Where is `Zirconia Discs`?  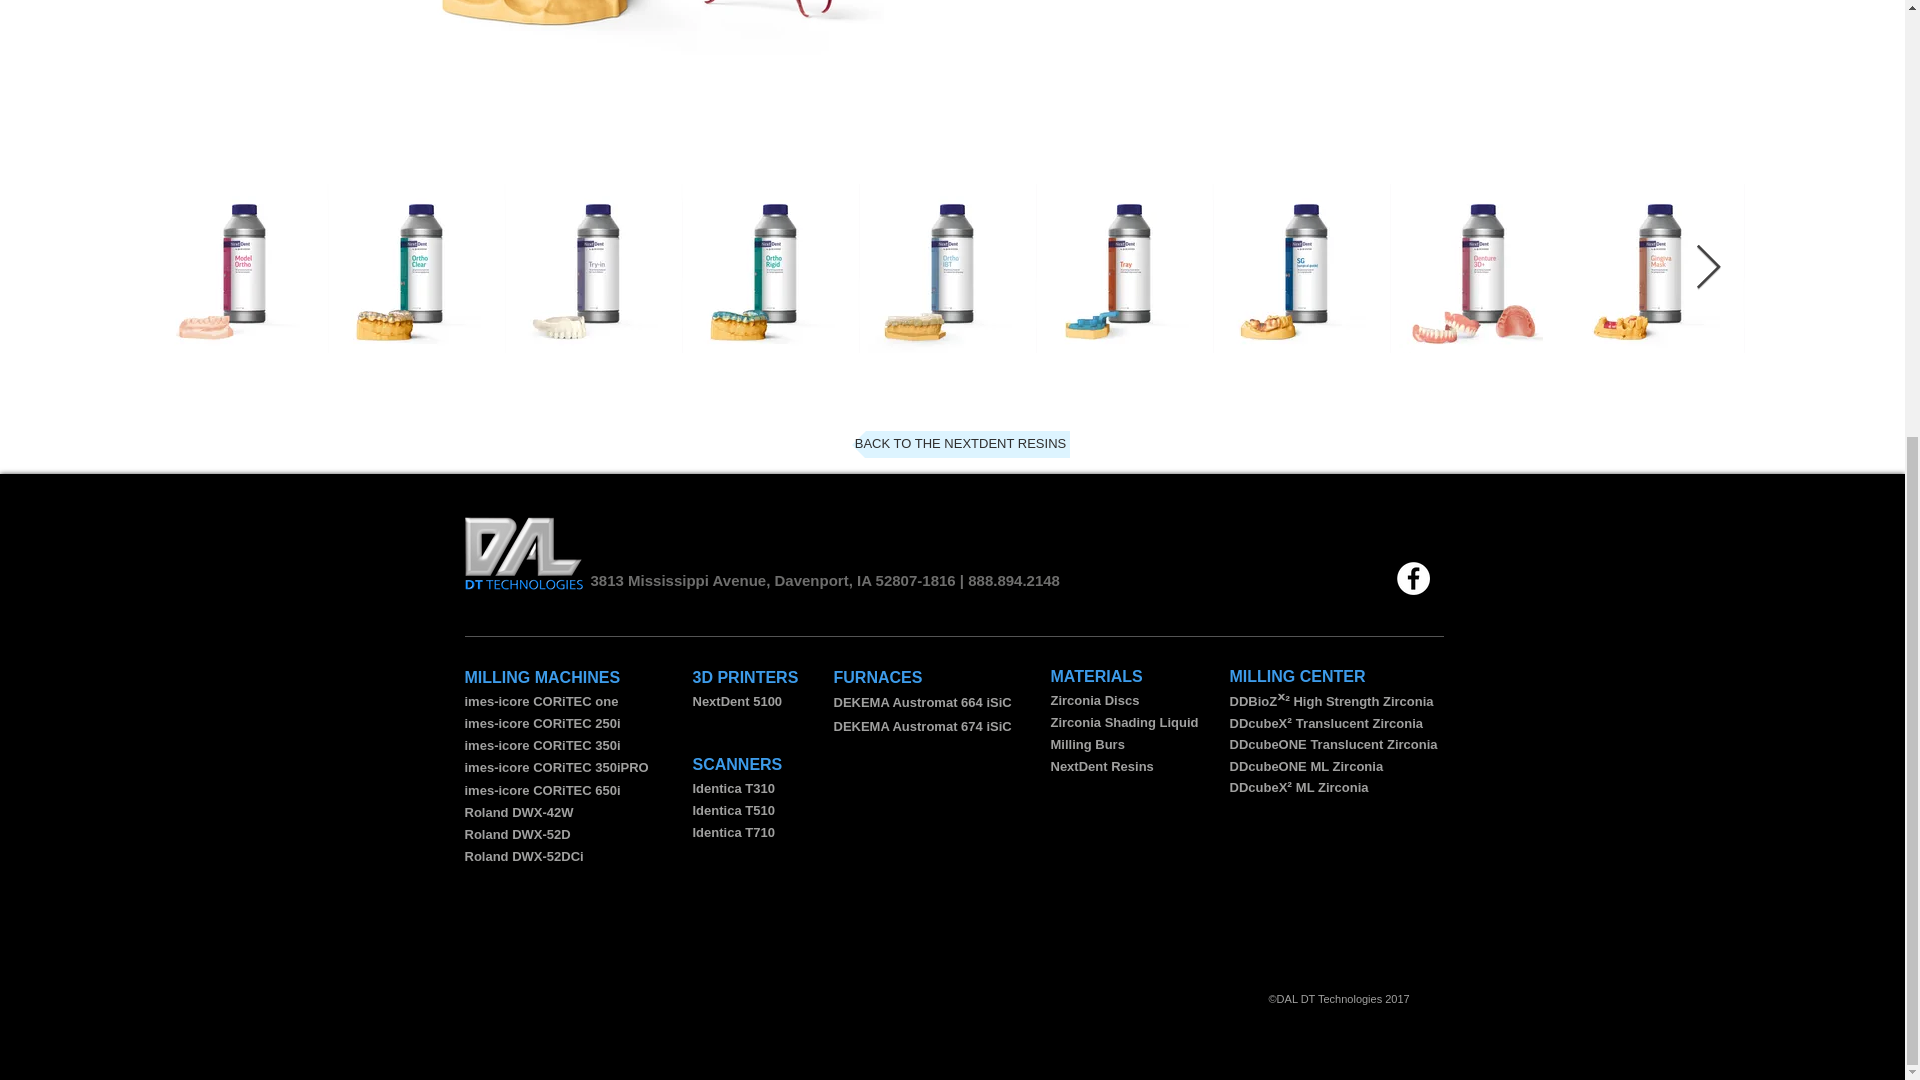
Zirconia Discs is located at coordinates (1094, 700).